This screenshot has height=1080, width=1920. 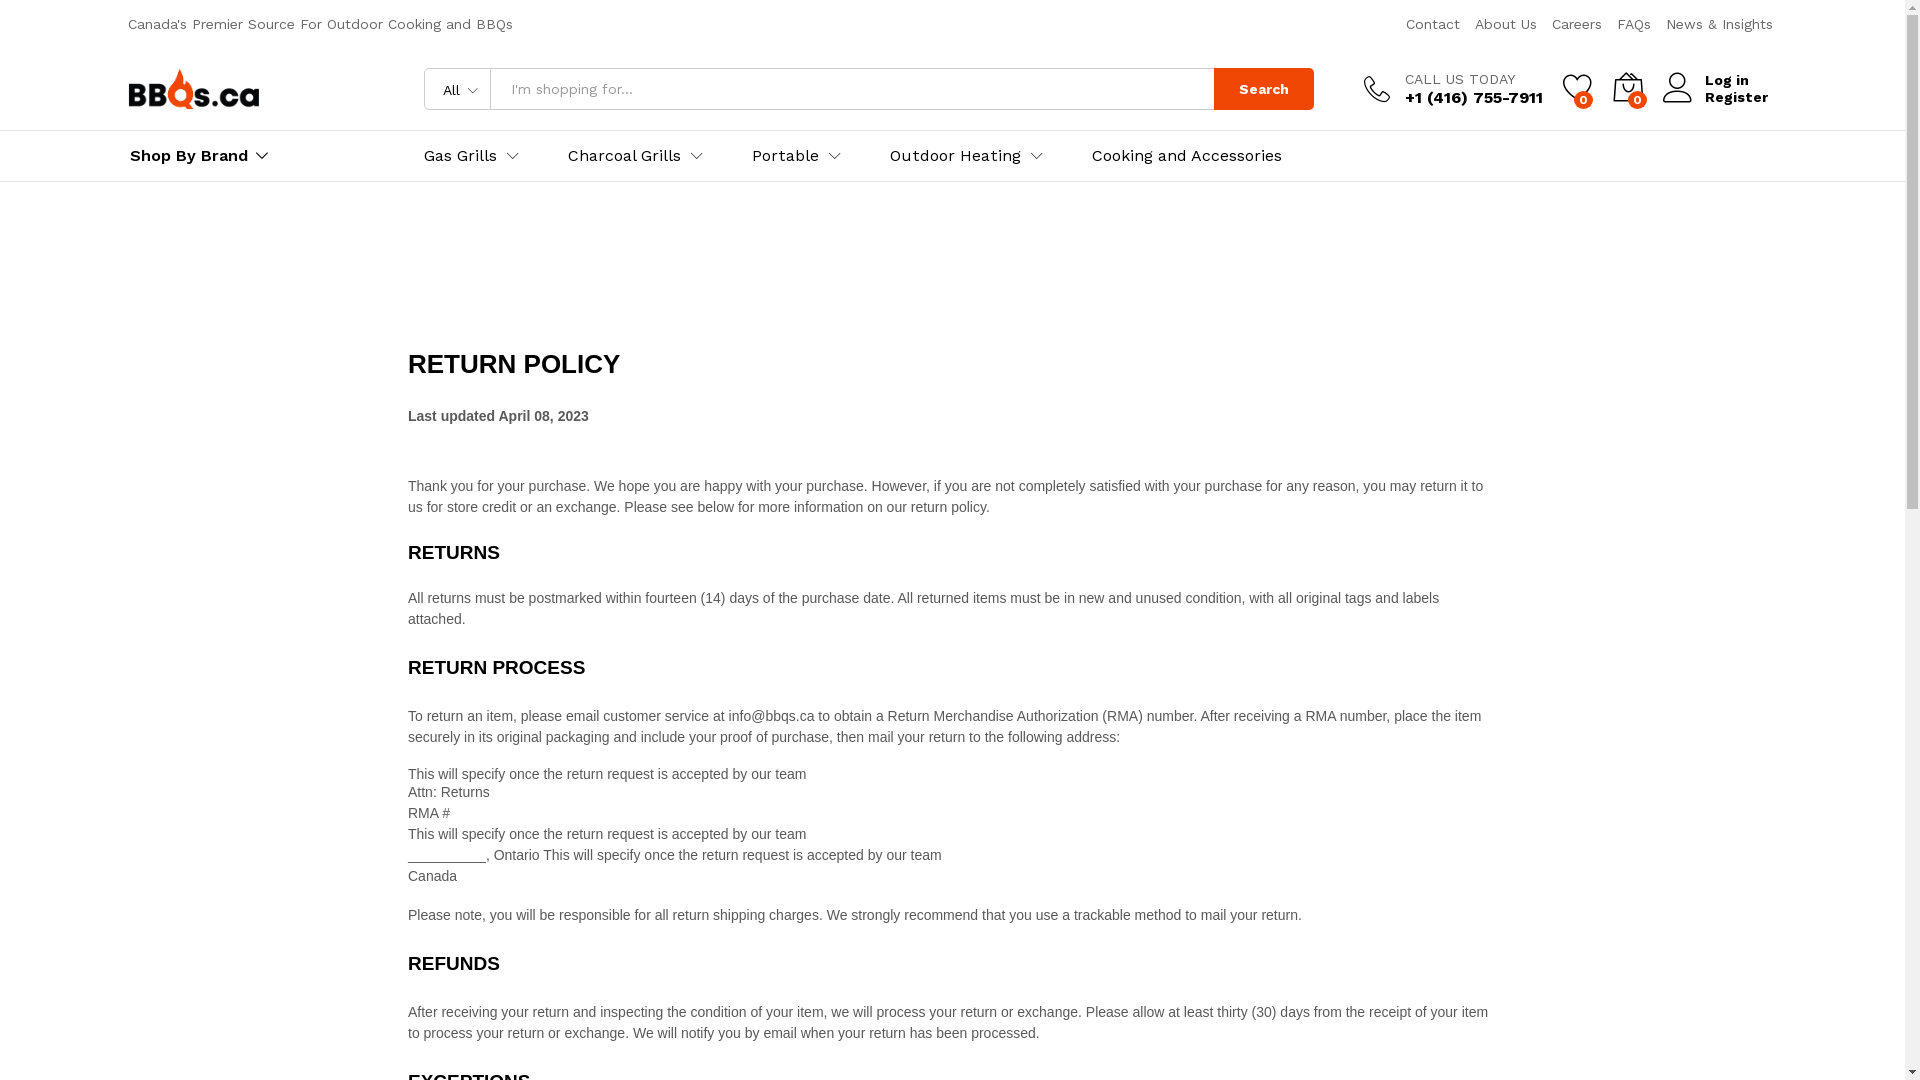 What do you see at coordinates (1187, 156) in the screenshot?
I see `Cooking and Accessories` at bounding box center [1187, 156].